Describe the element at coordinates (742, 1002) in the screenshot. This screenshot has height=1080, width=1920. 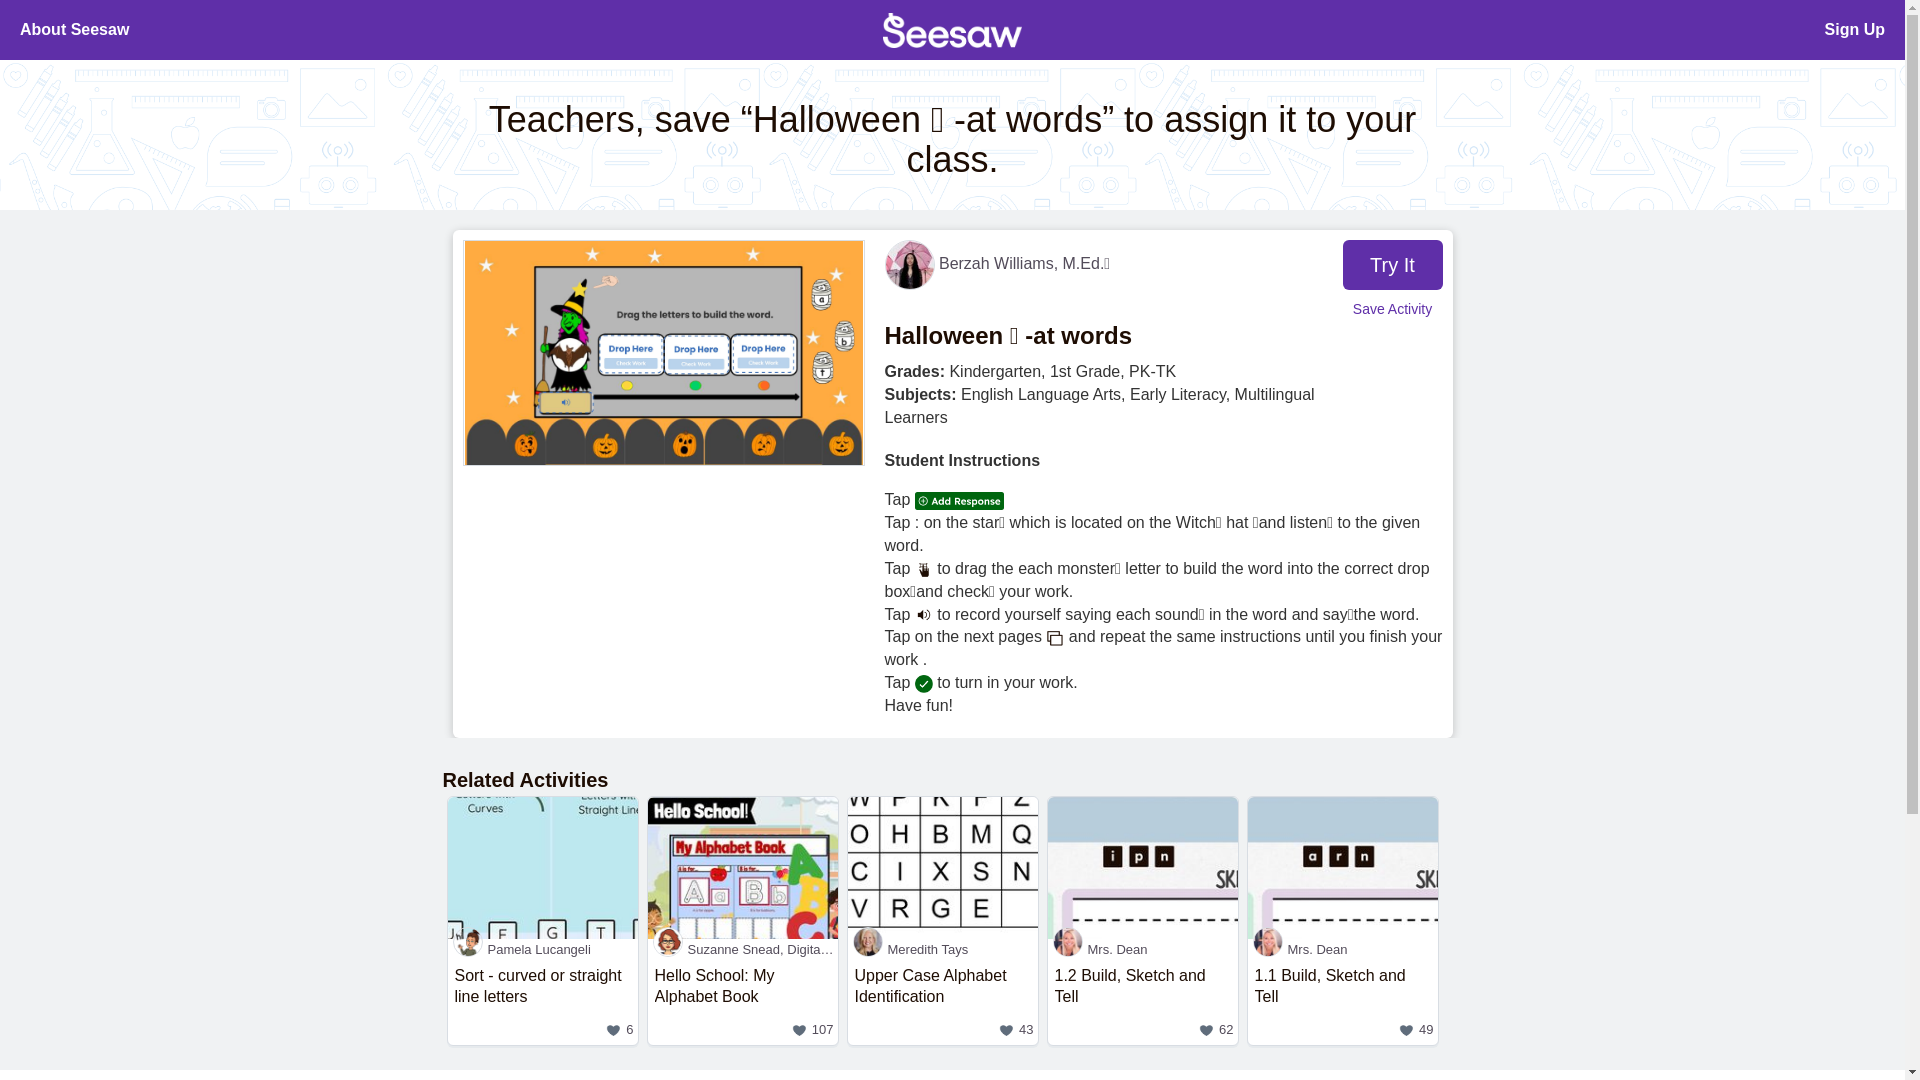
I see `Save Activity` at that location.